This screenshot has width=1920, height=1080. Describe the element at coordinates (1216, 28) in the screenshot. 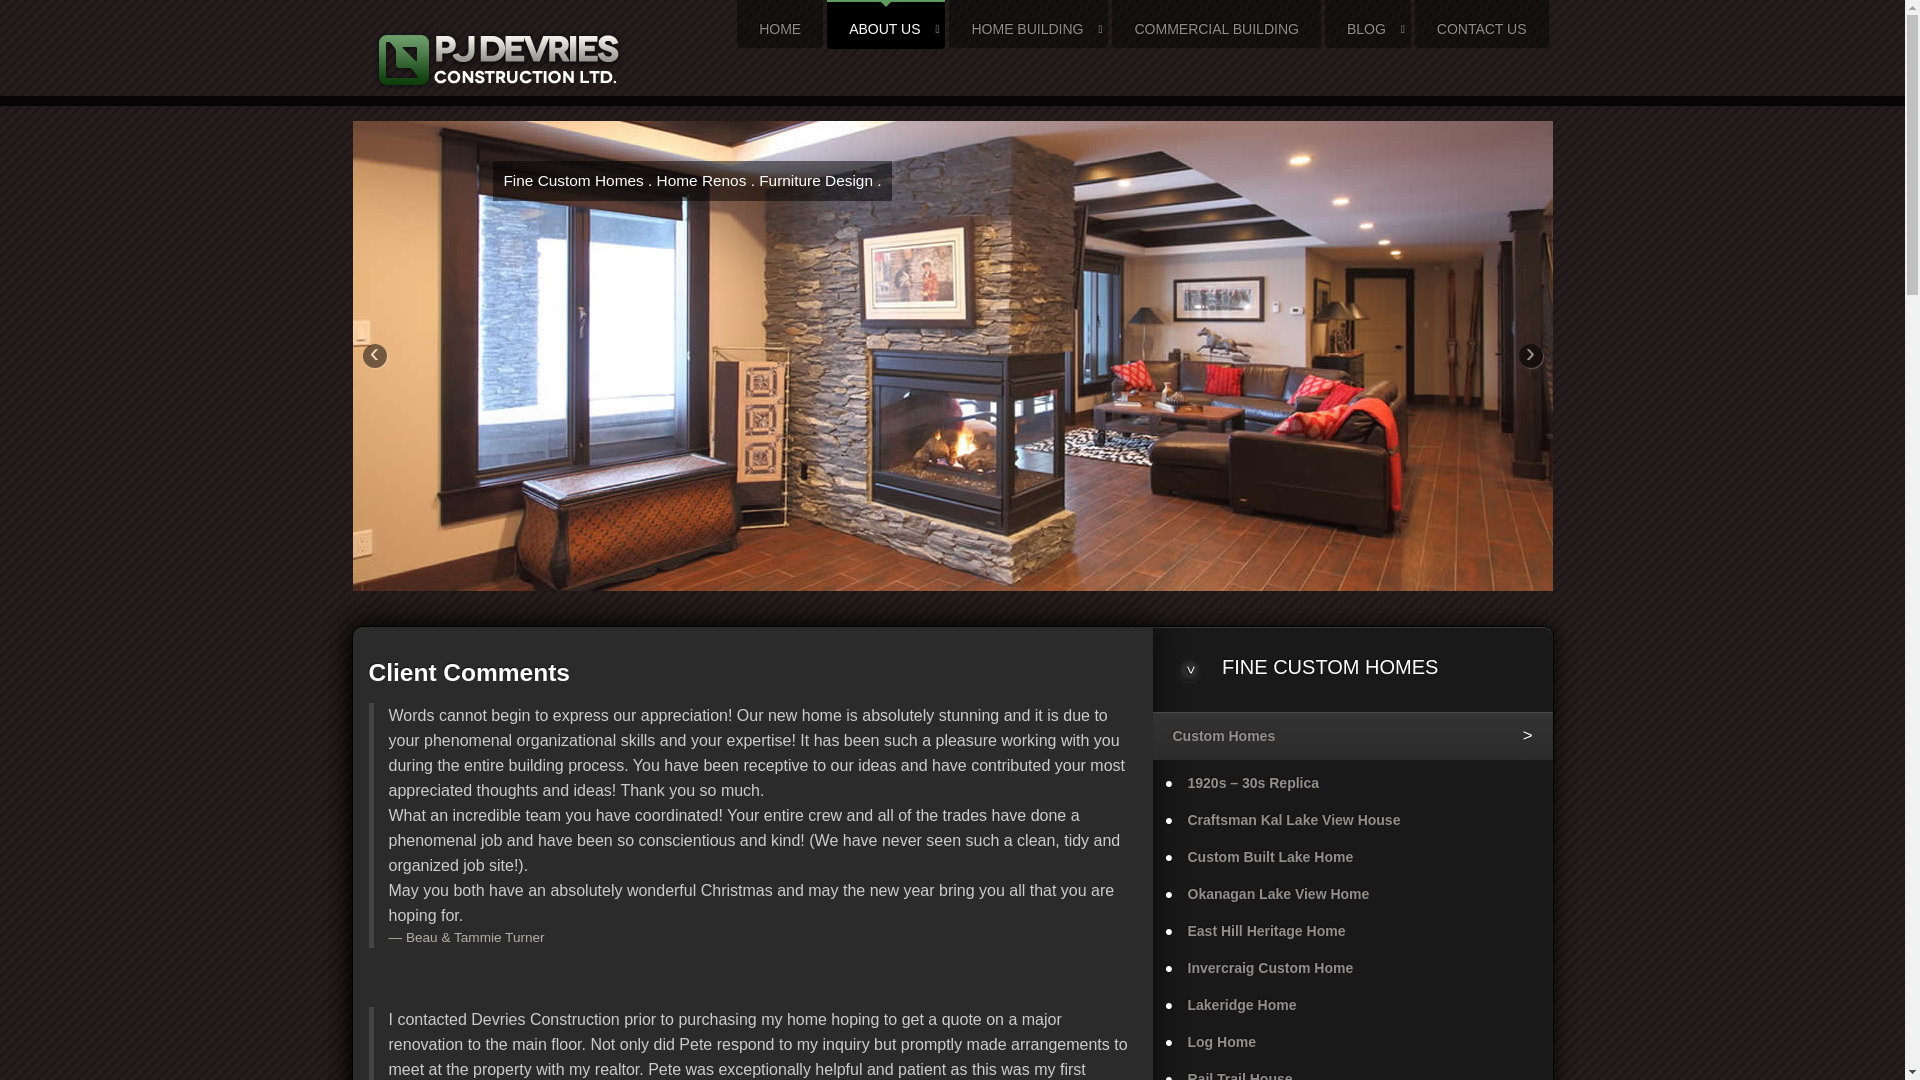

I see `COMMERCIAL BUILDING` at that location.